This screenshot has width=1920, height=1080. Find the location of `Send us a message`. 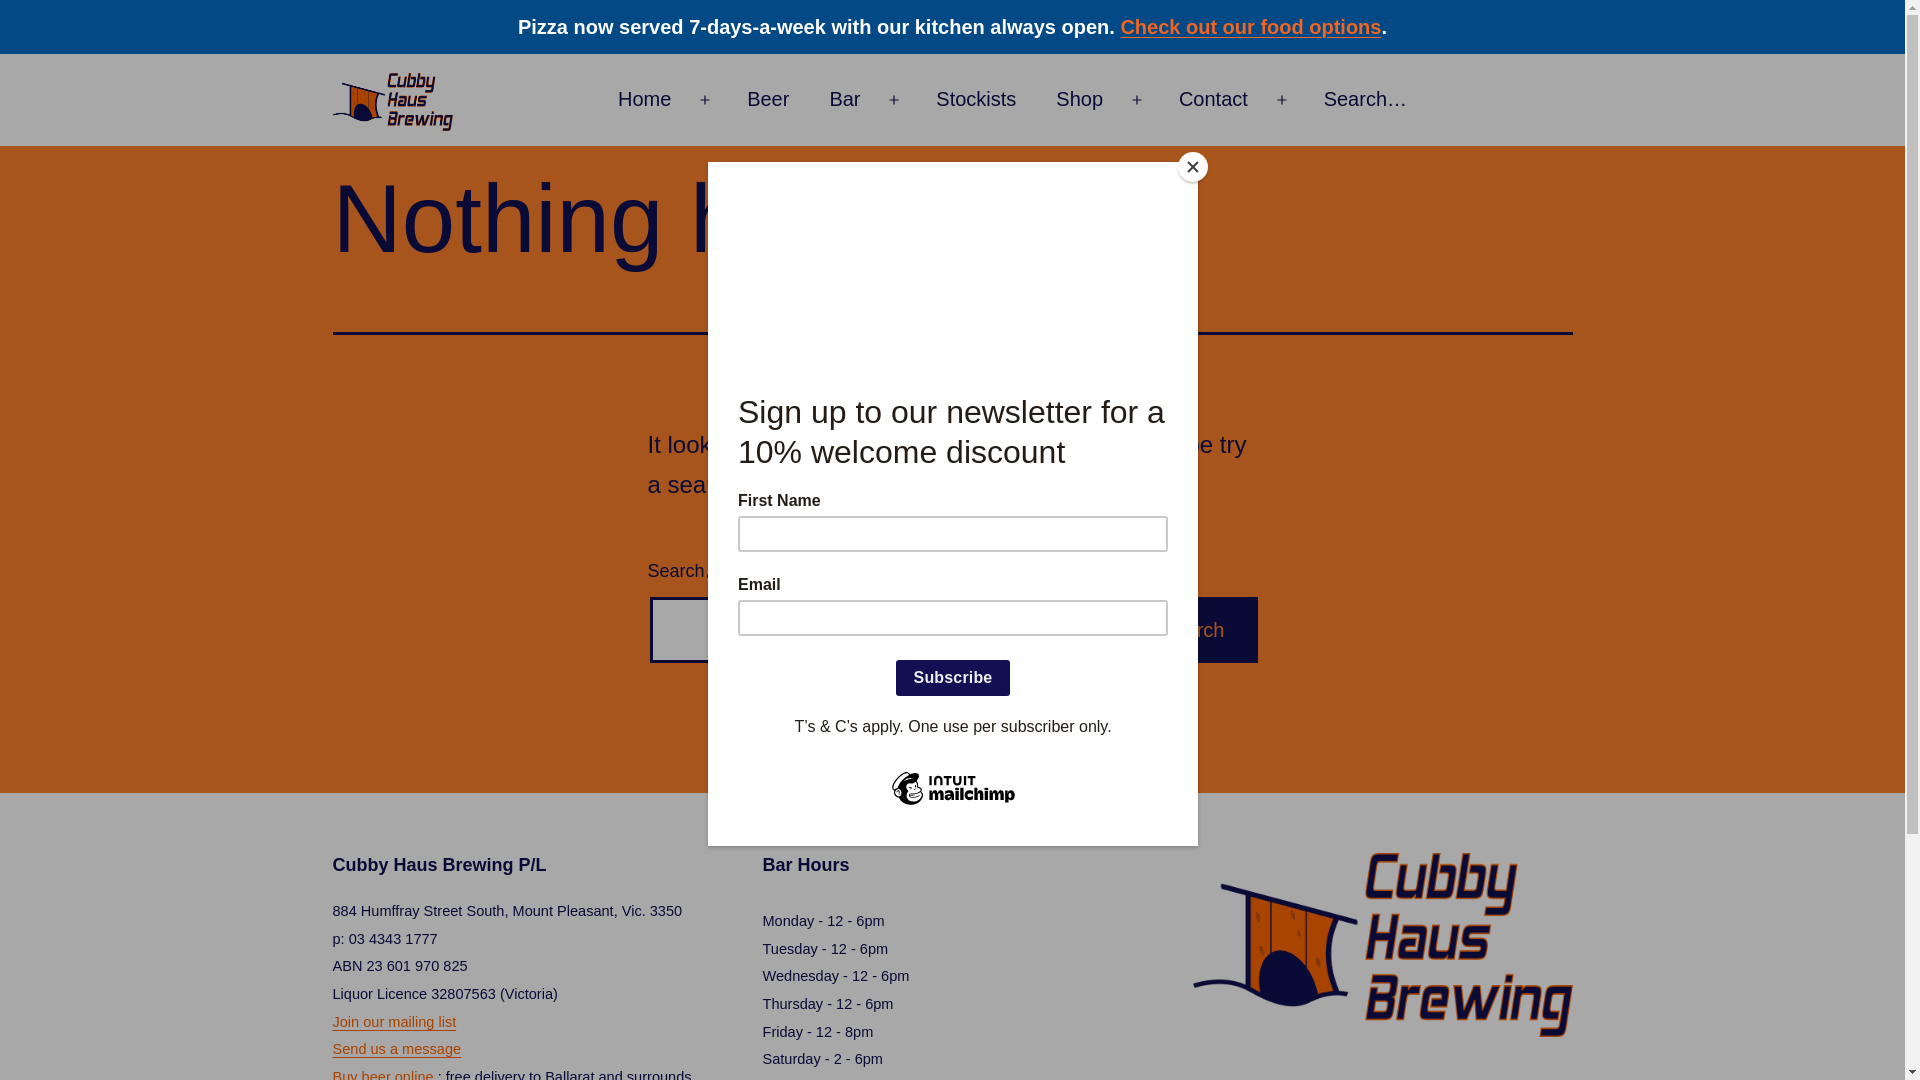

Send us a message is located at coordinates (396, 1049).